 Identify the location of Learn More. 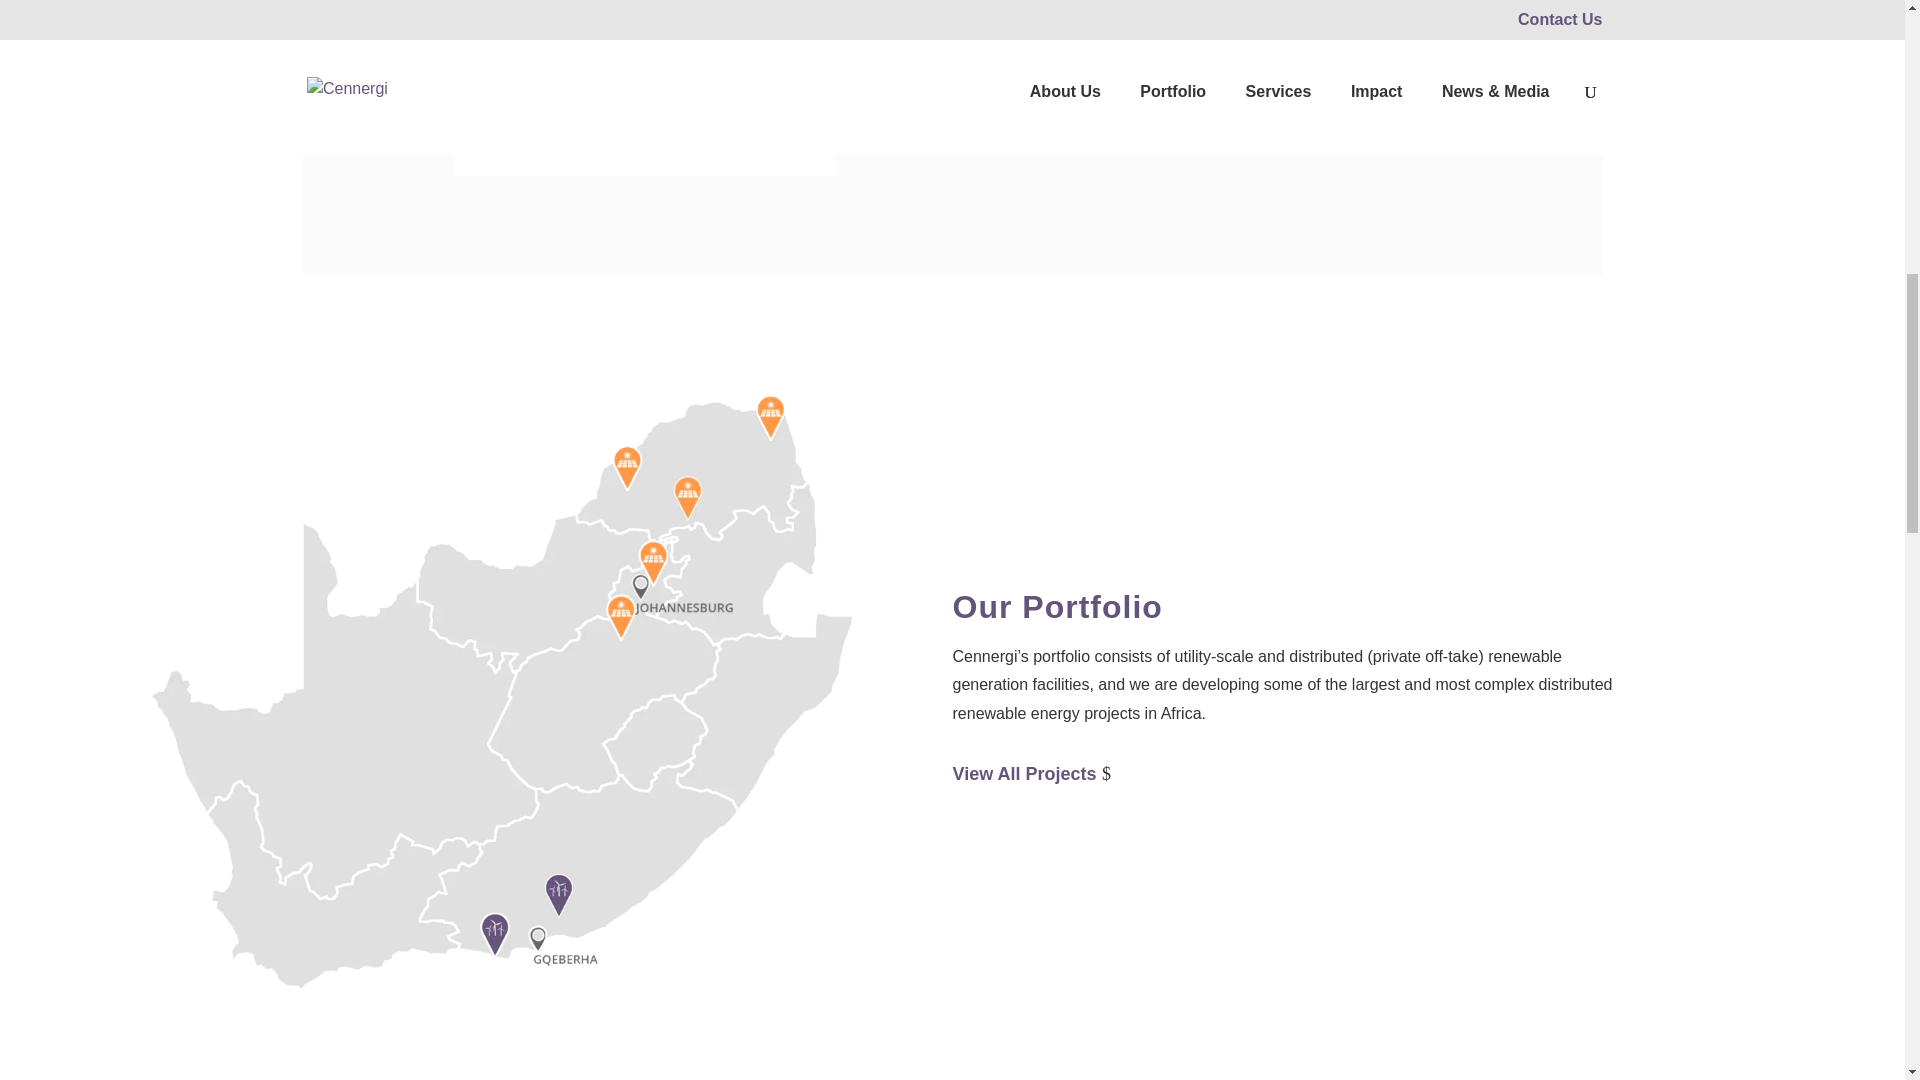
(1194, 92).